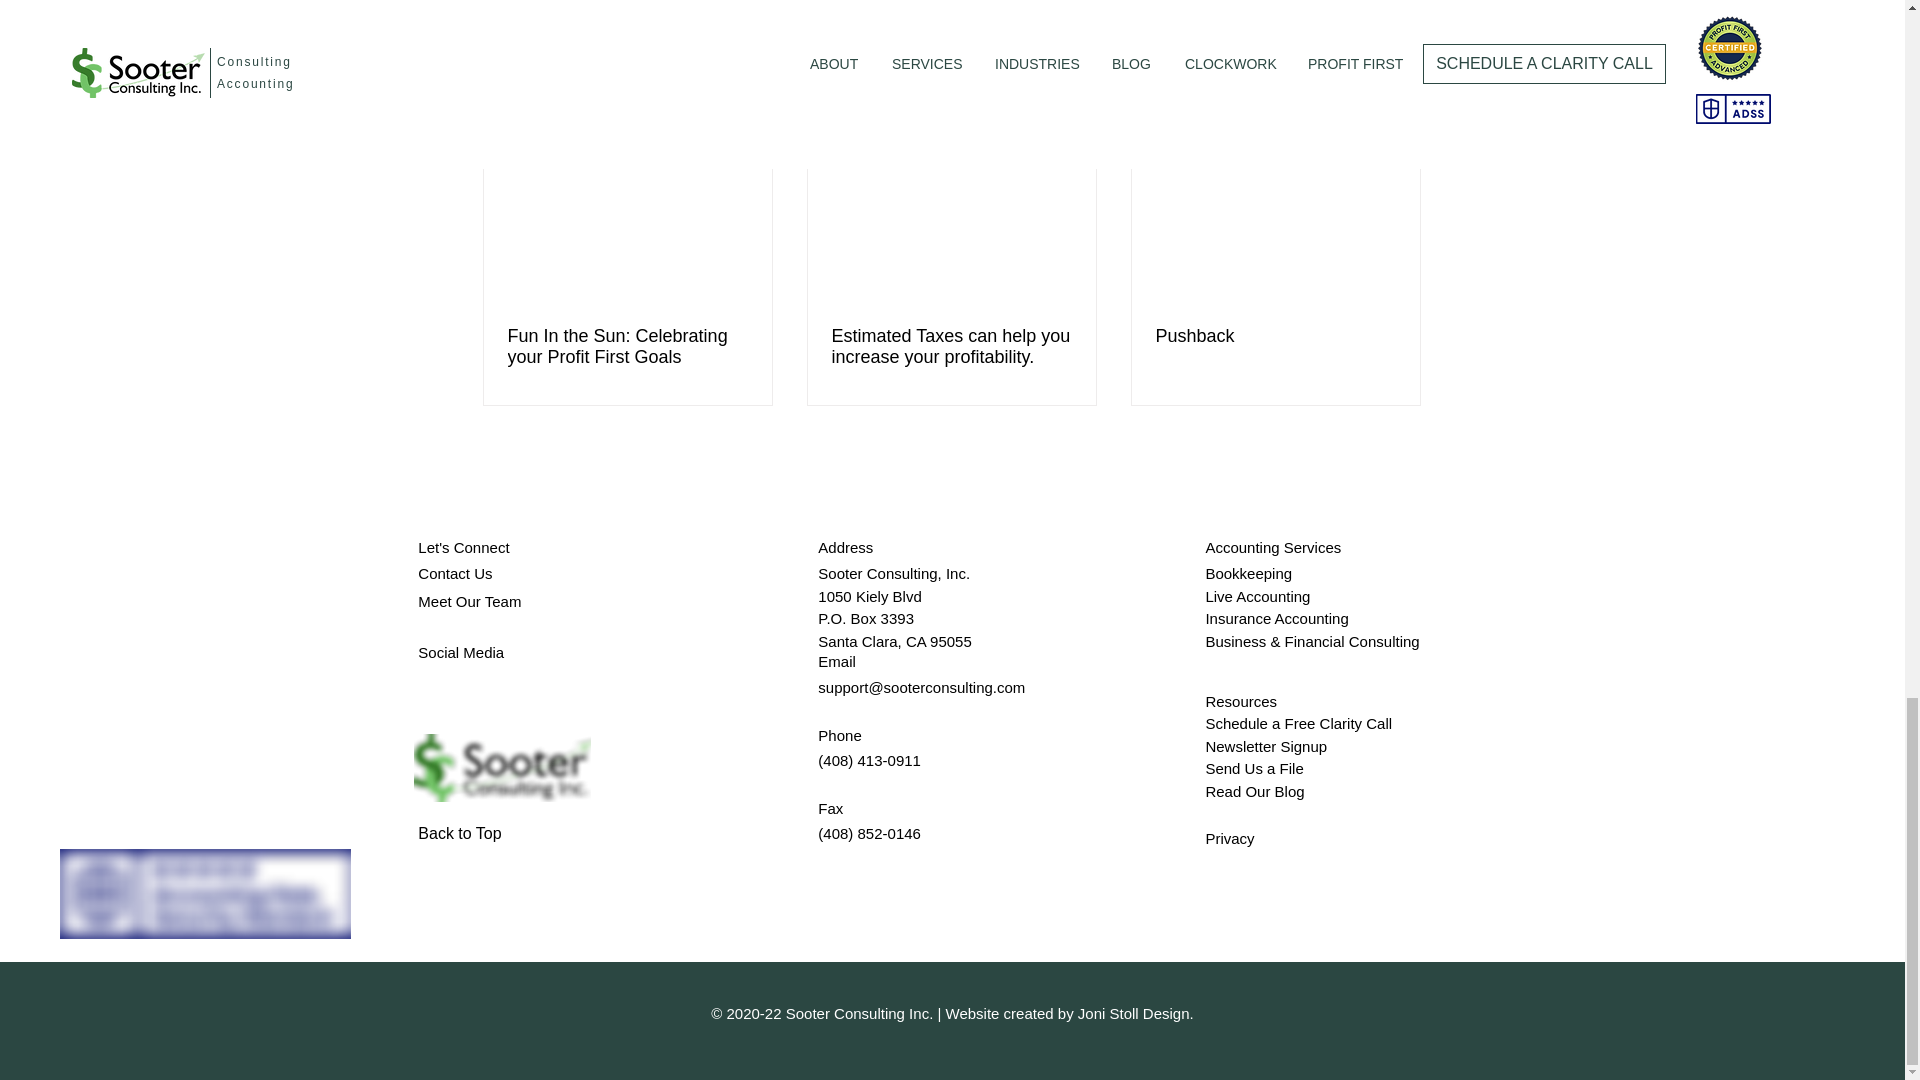  Describe the element at coordinates (951, 347) in the screenshot. I see `Estimated Taxes can help you increase your profitability.` at that location.